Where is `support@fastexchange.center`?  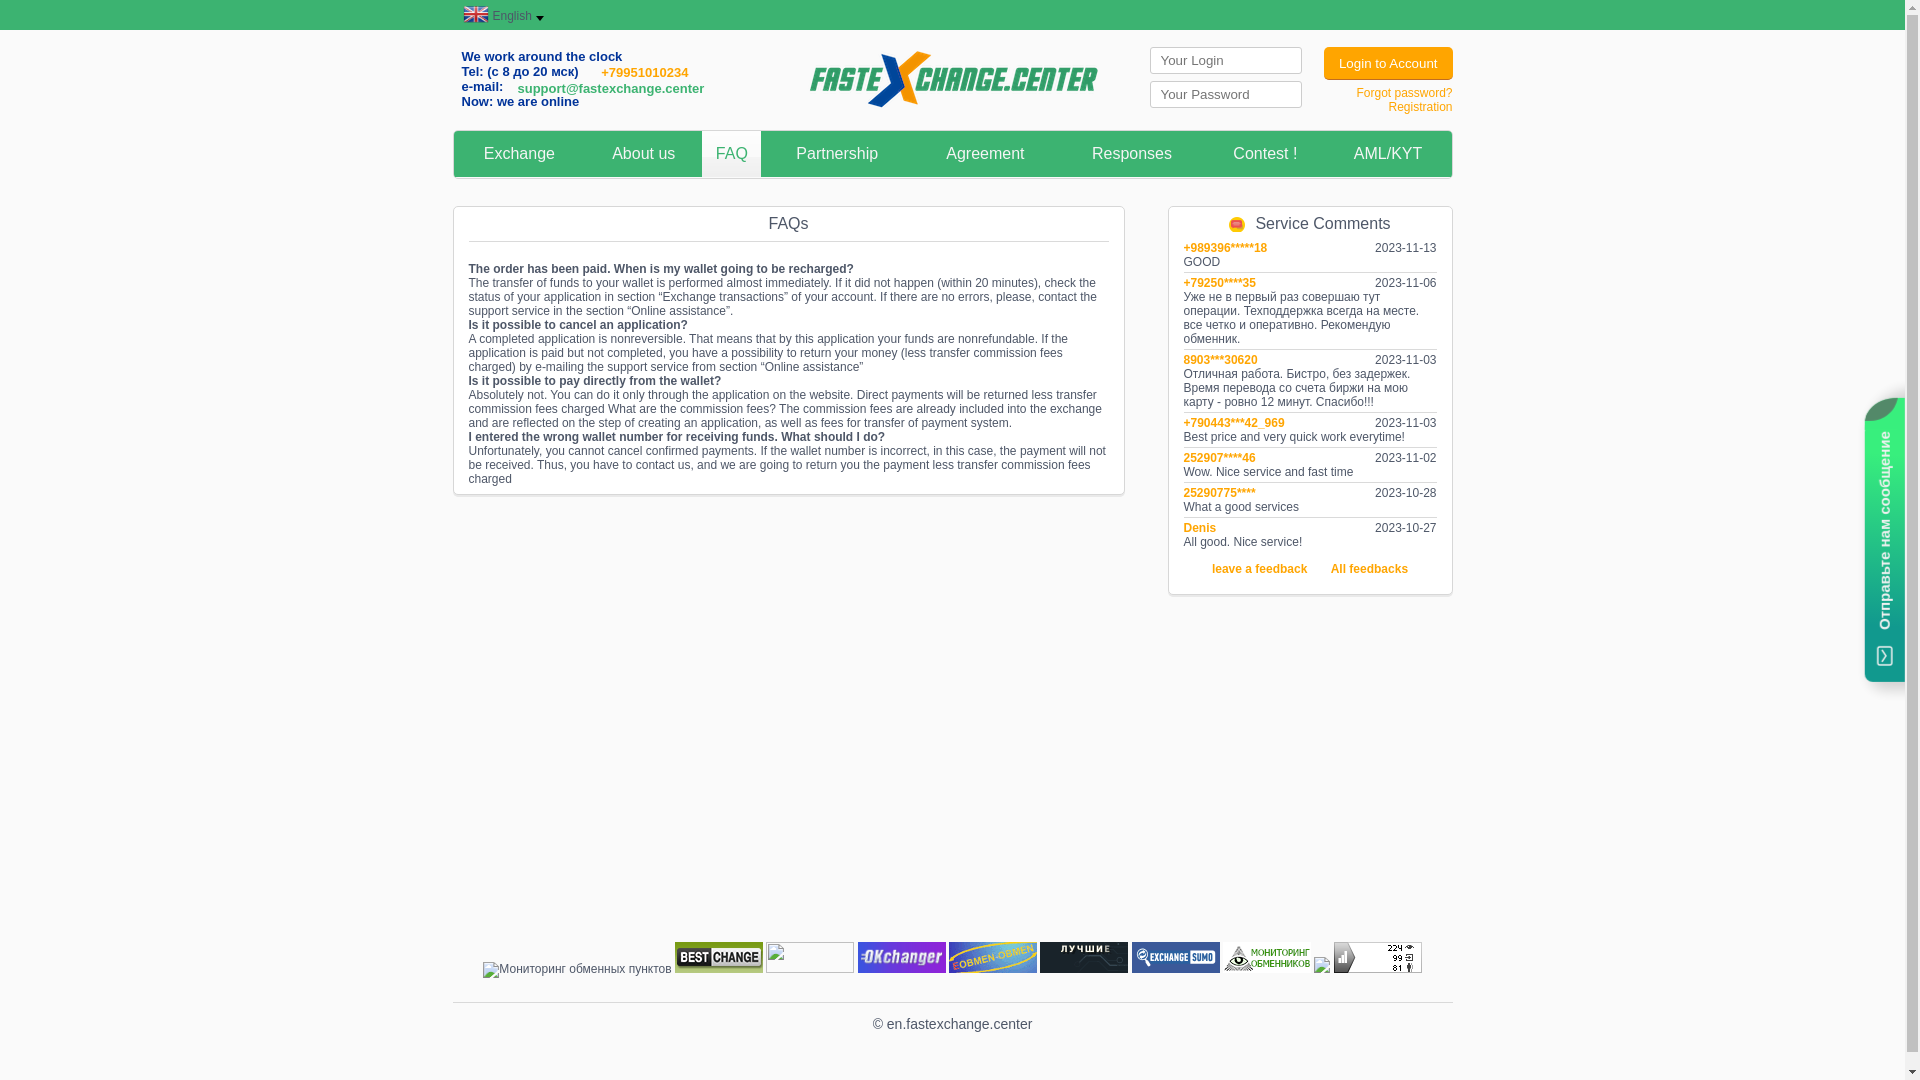 support@fastexchange.center is located at coordinates (612, 88).